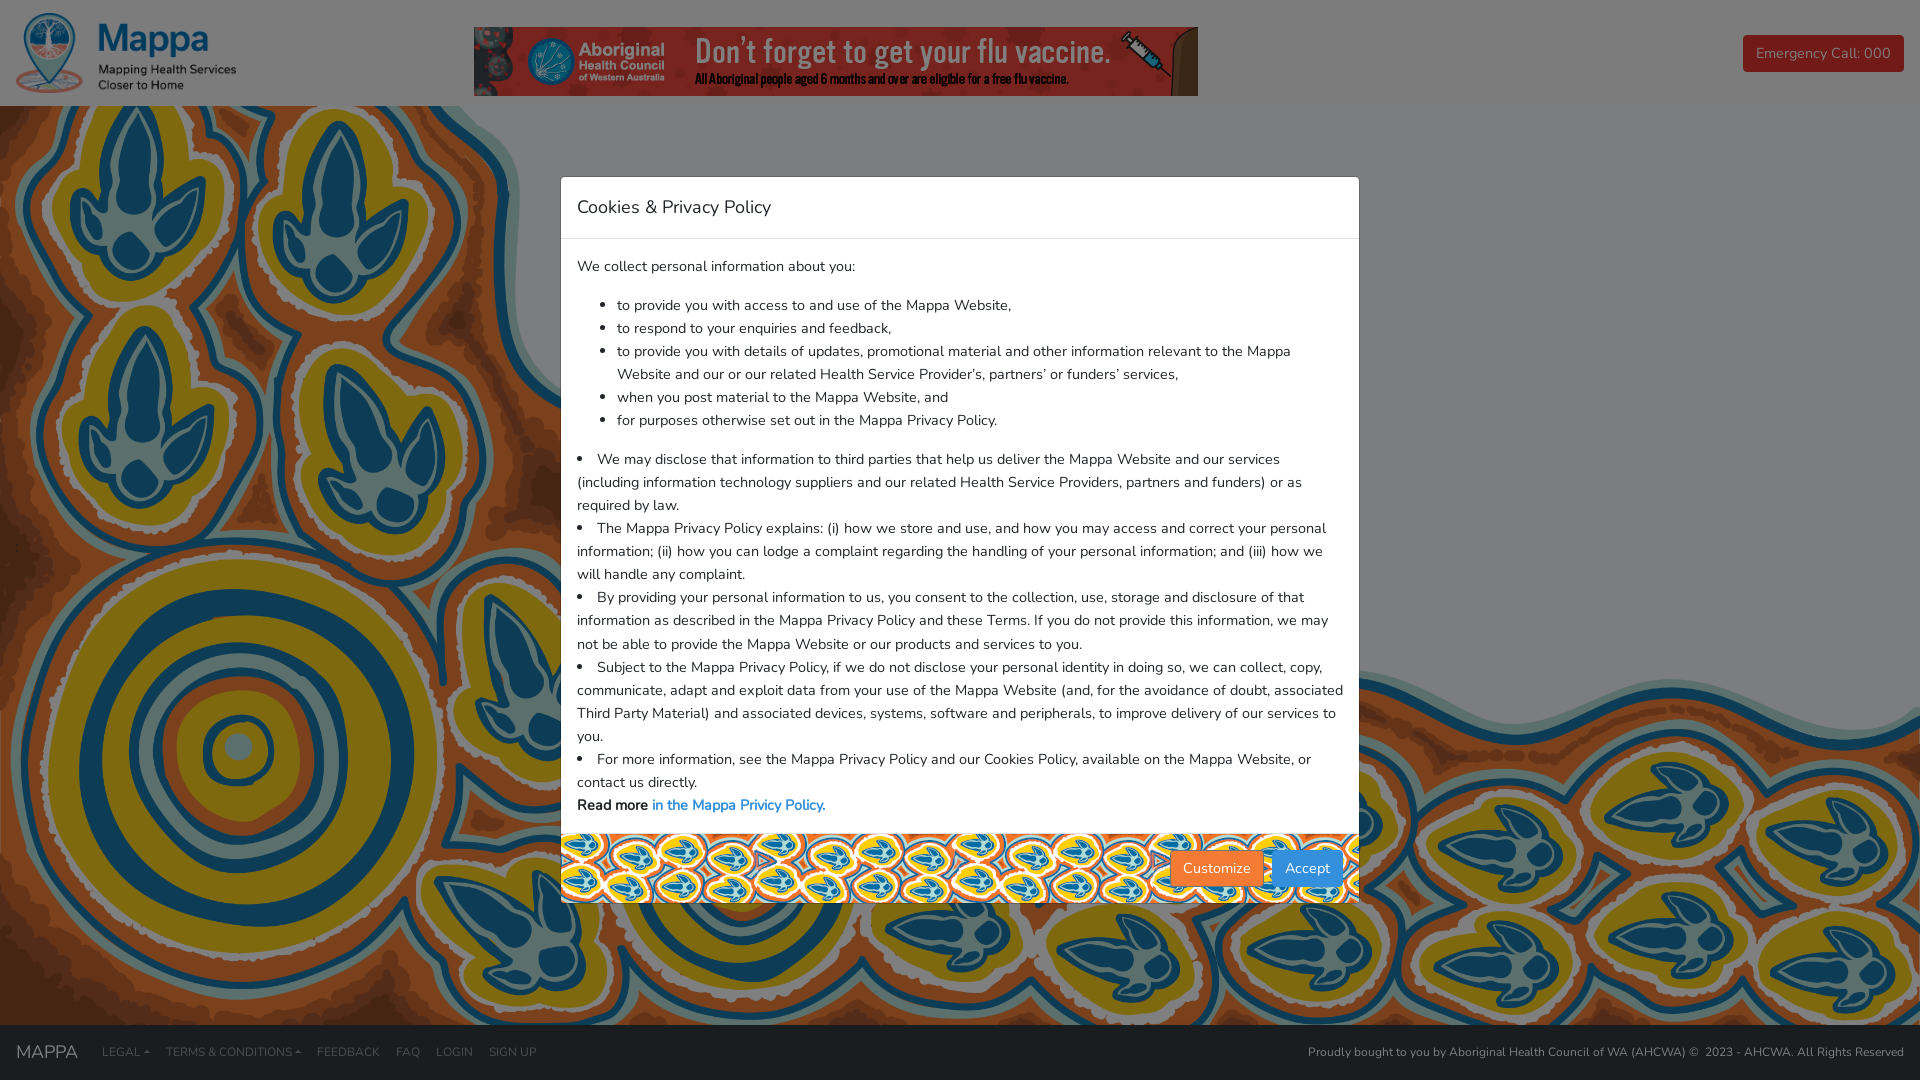 Image resolution: width=1920 pixels, height=1080 pixels. I want to click on Video, so click(948, 446).